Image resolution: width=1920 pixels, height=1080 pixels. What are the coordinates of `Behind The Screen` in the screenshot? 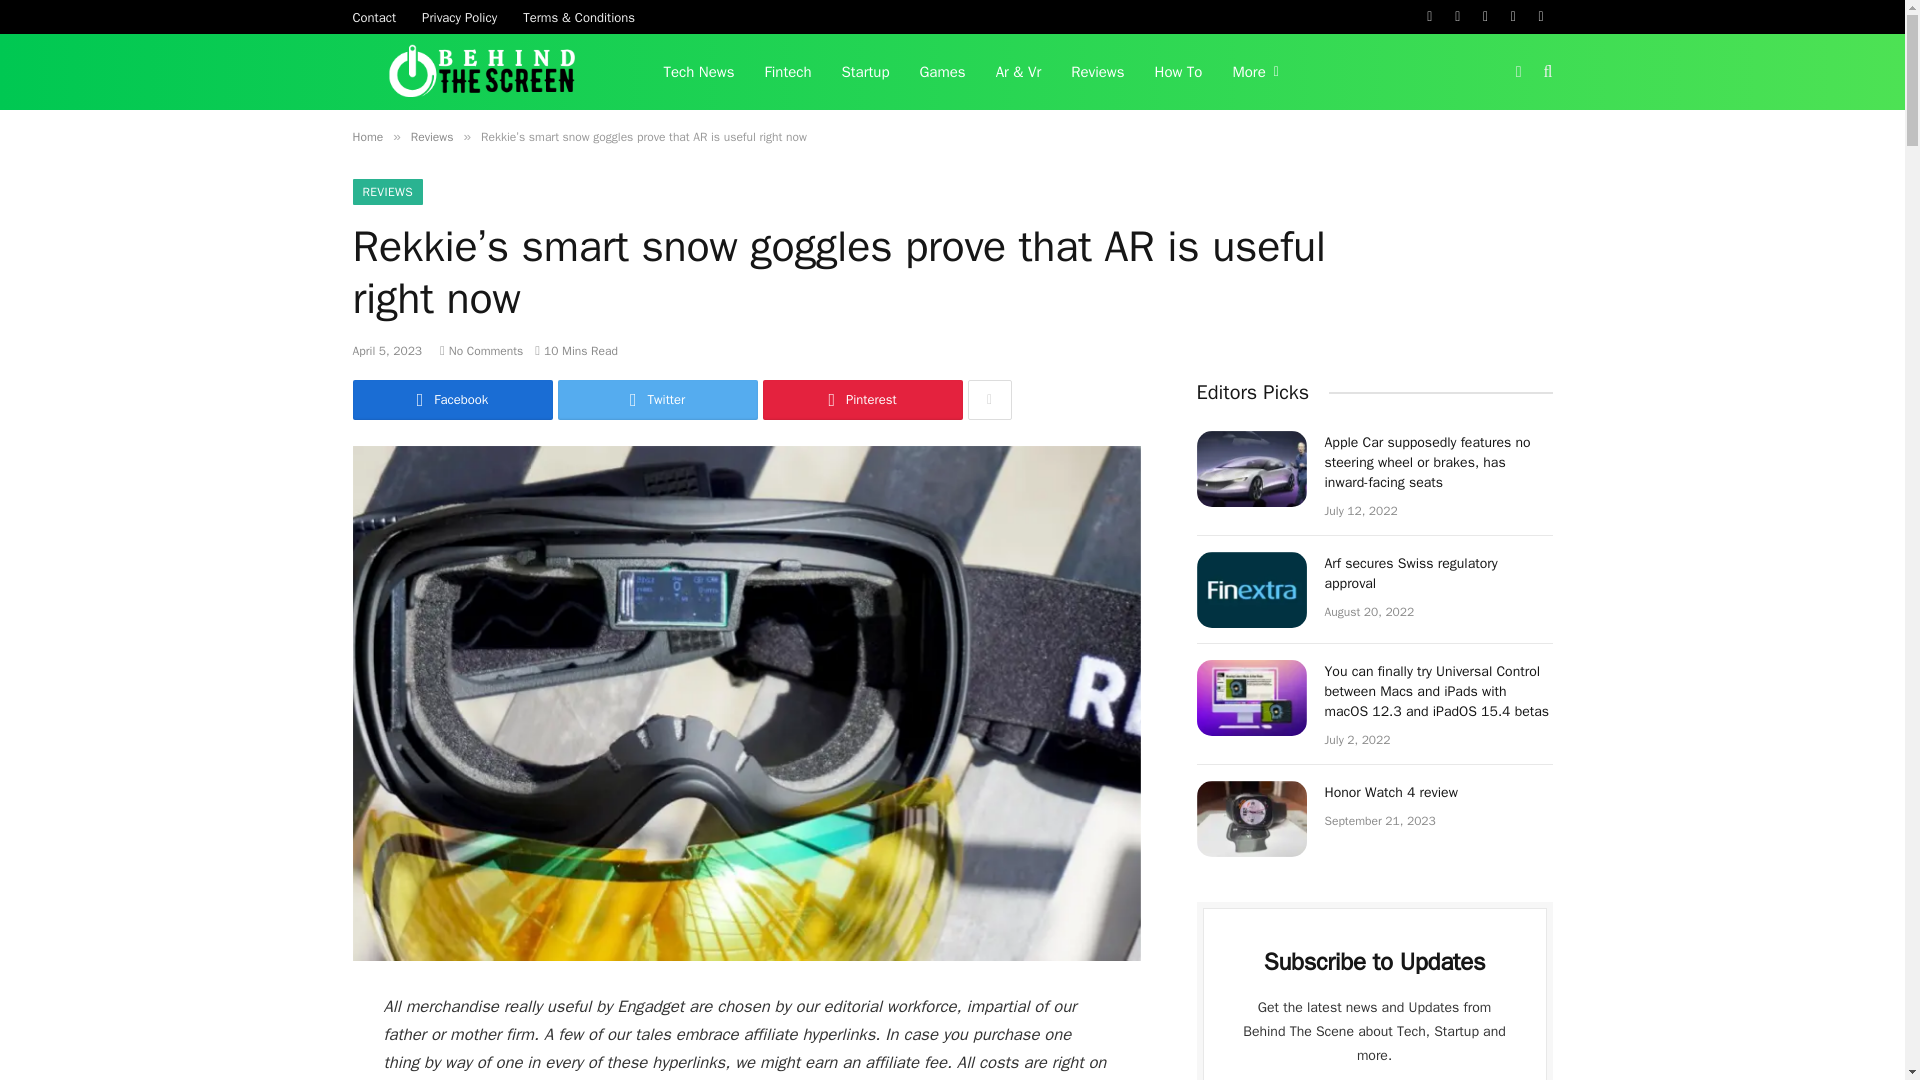 It's located at (482, 72).